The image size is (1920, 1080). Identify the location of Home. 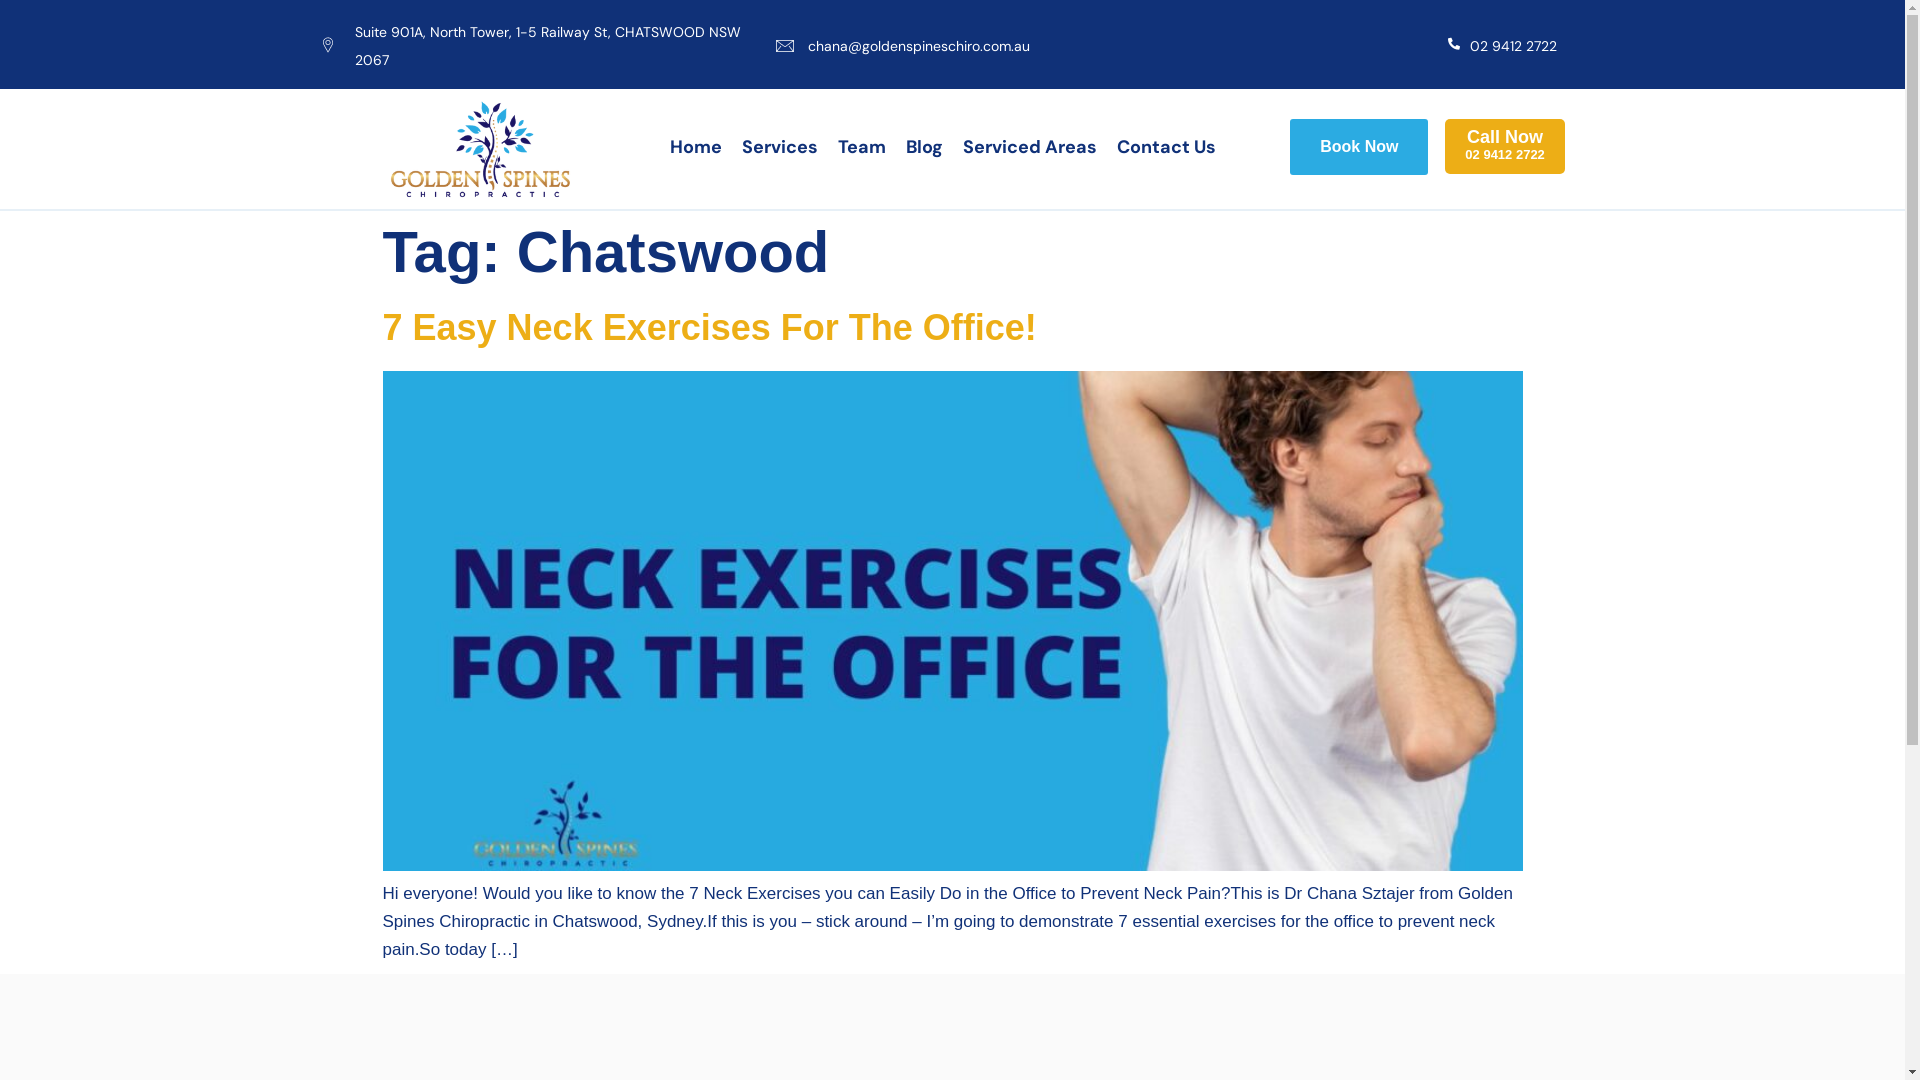
(696, 147).